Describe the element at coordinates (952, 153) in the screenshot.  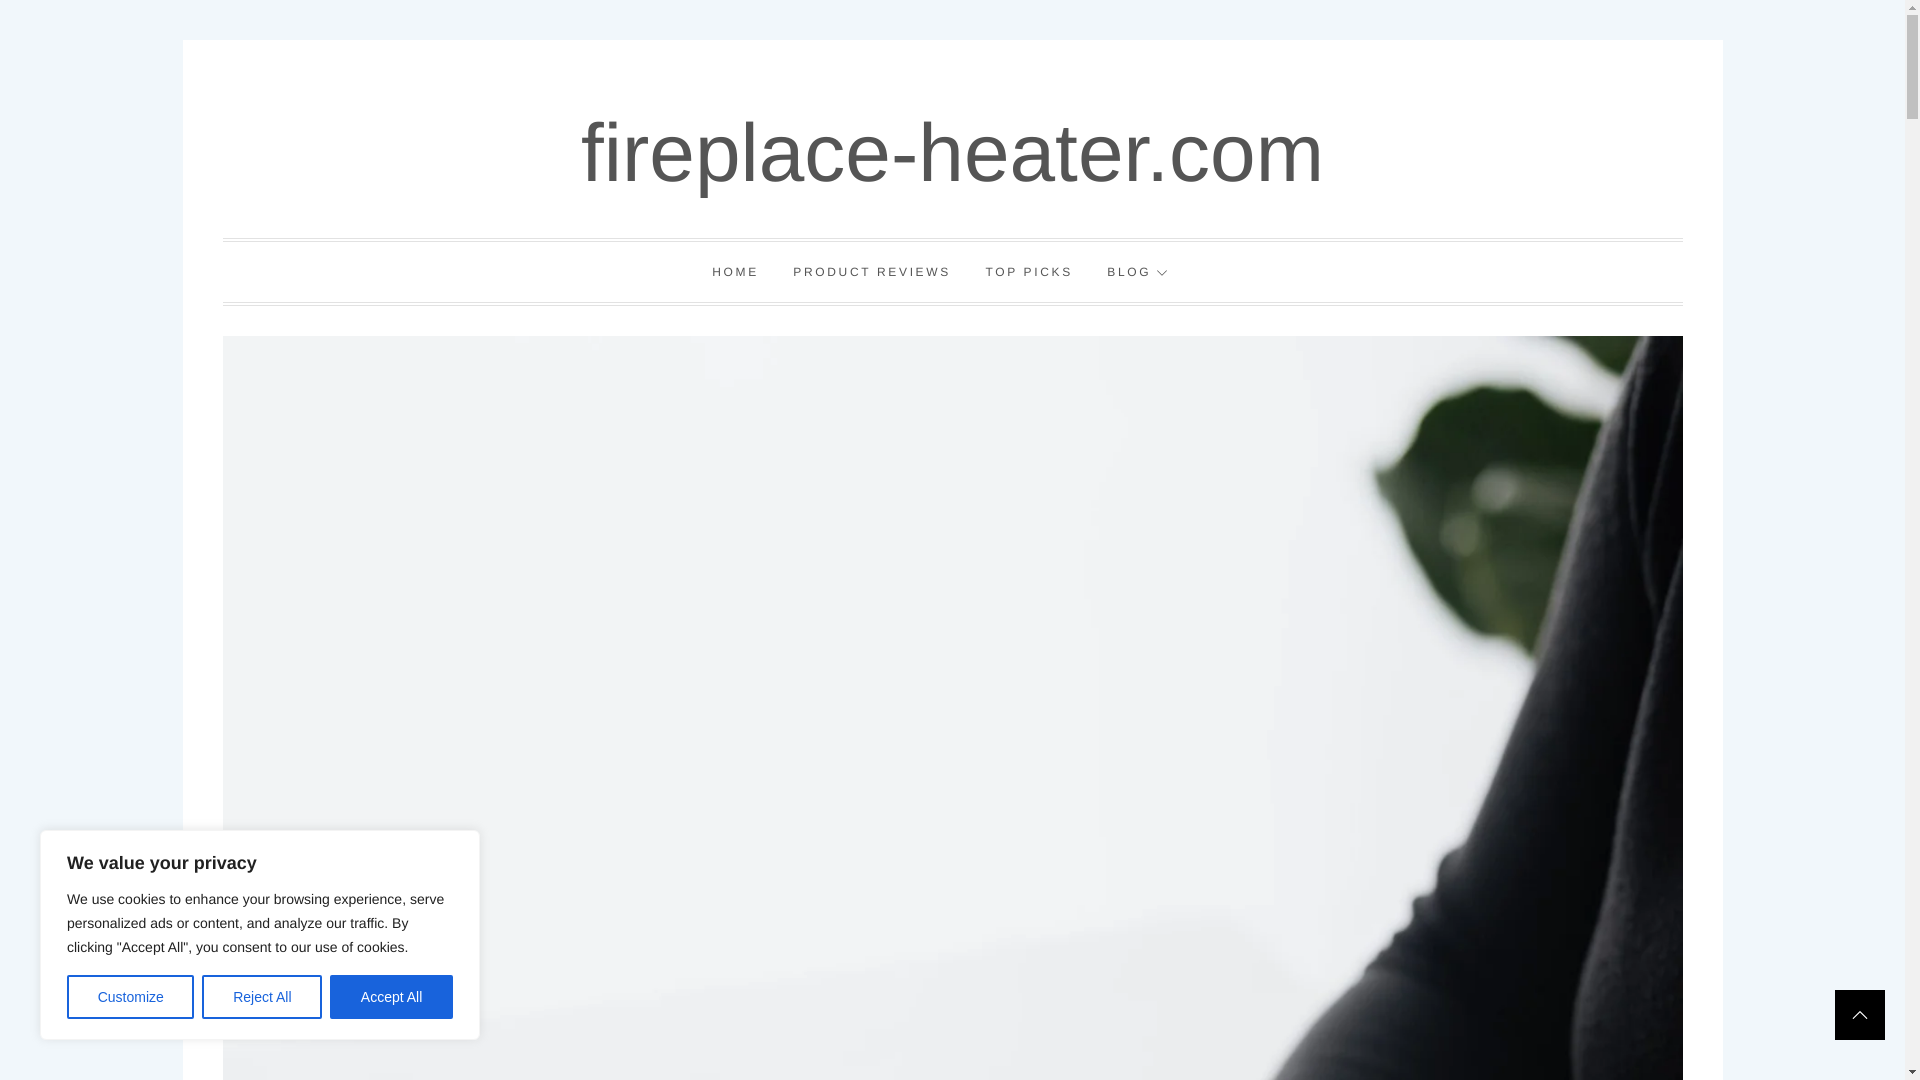
I see `fireplace-heater.com` at that location.